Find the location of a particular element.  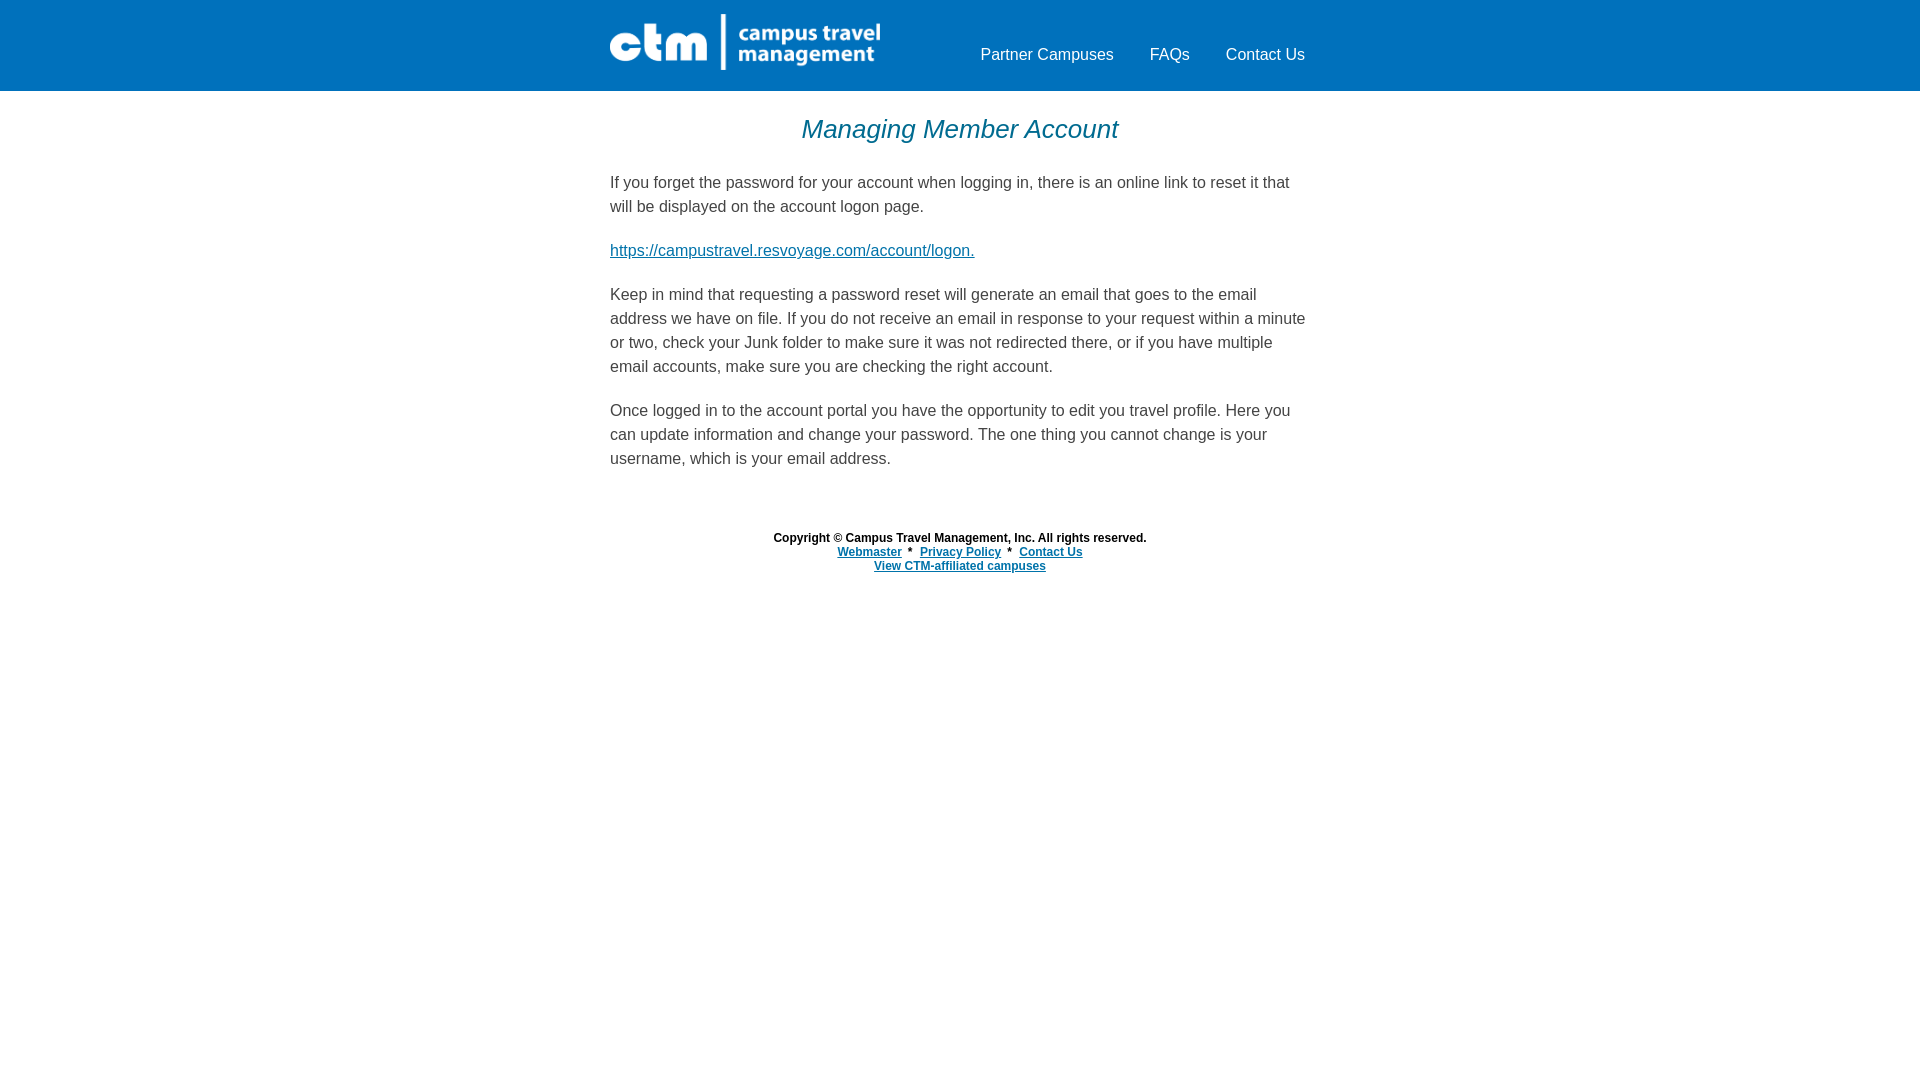

Privacy Policy is located at coordinates (960, 552).